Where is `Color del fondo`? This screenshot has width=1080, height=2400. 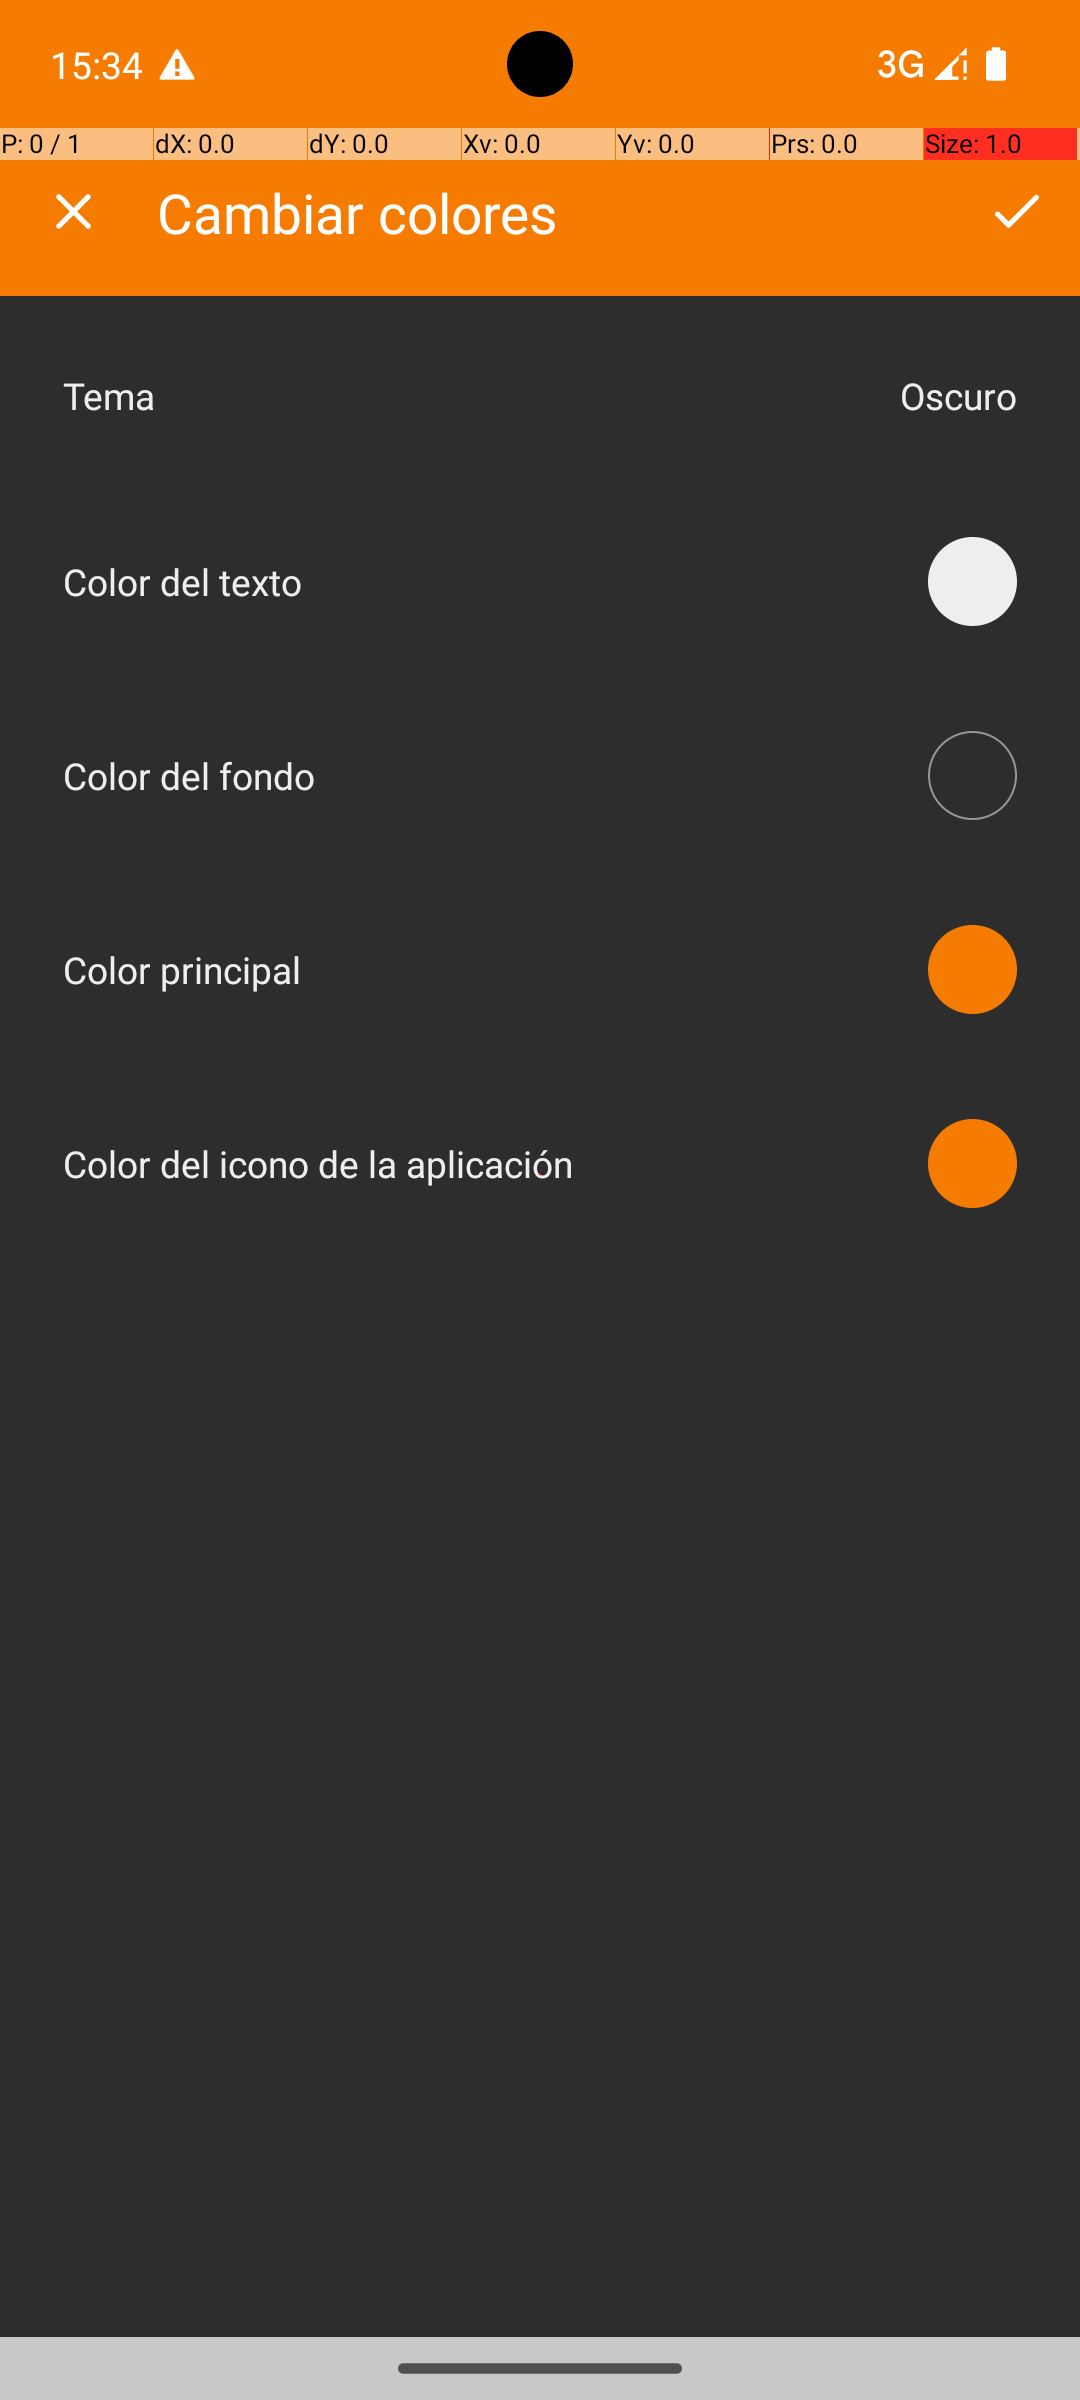 Color del fondo is located at coordinates (189, 776).